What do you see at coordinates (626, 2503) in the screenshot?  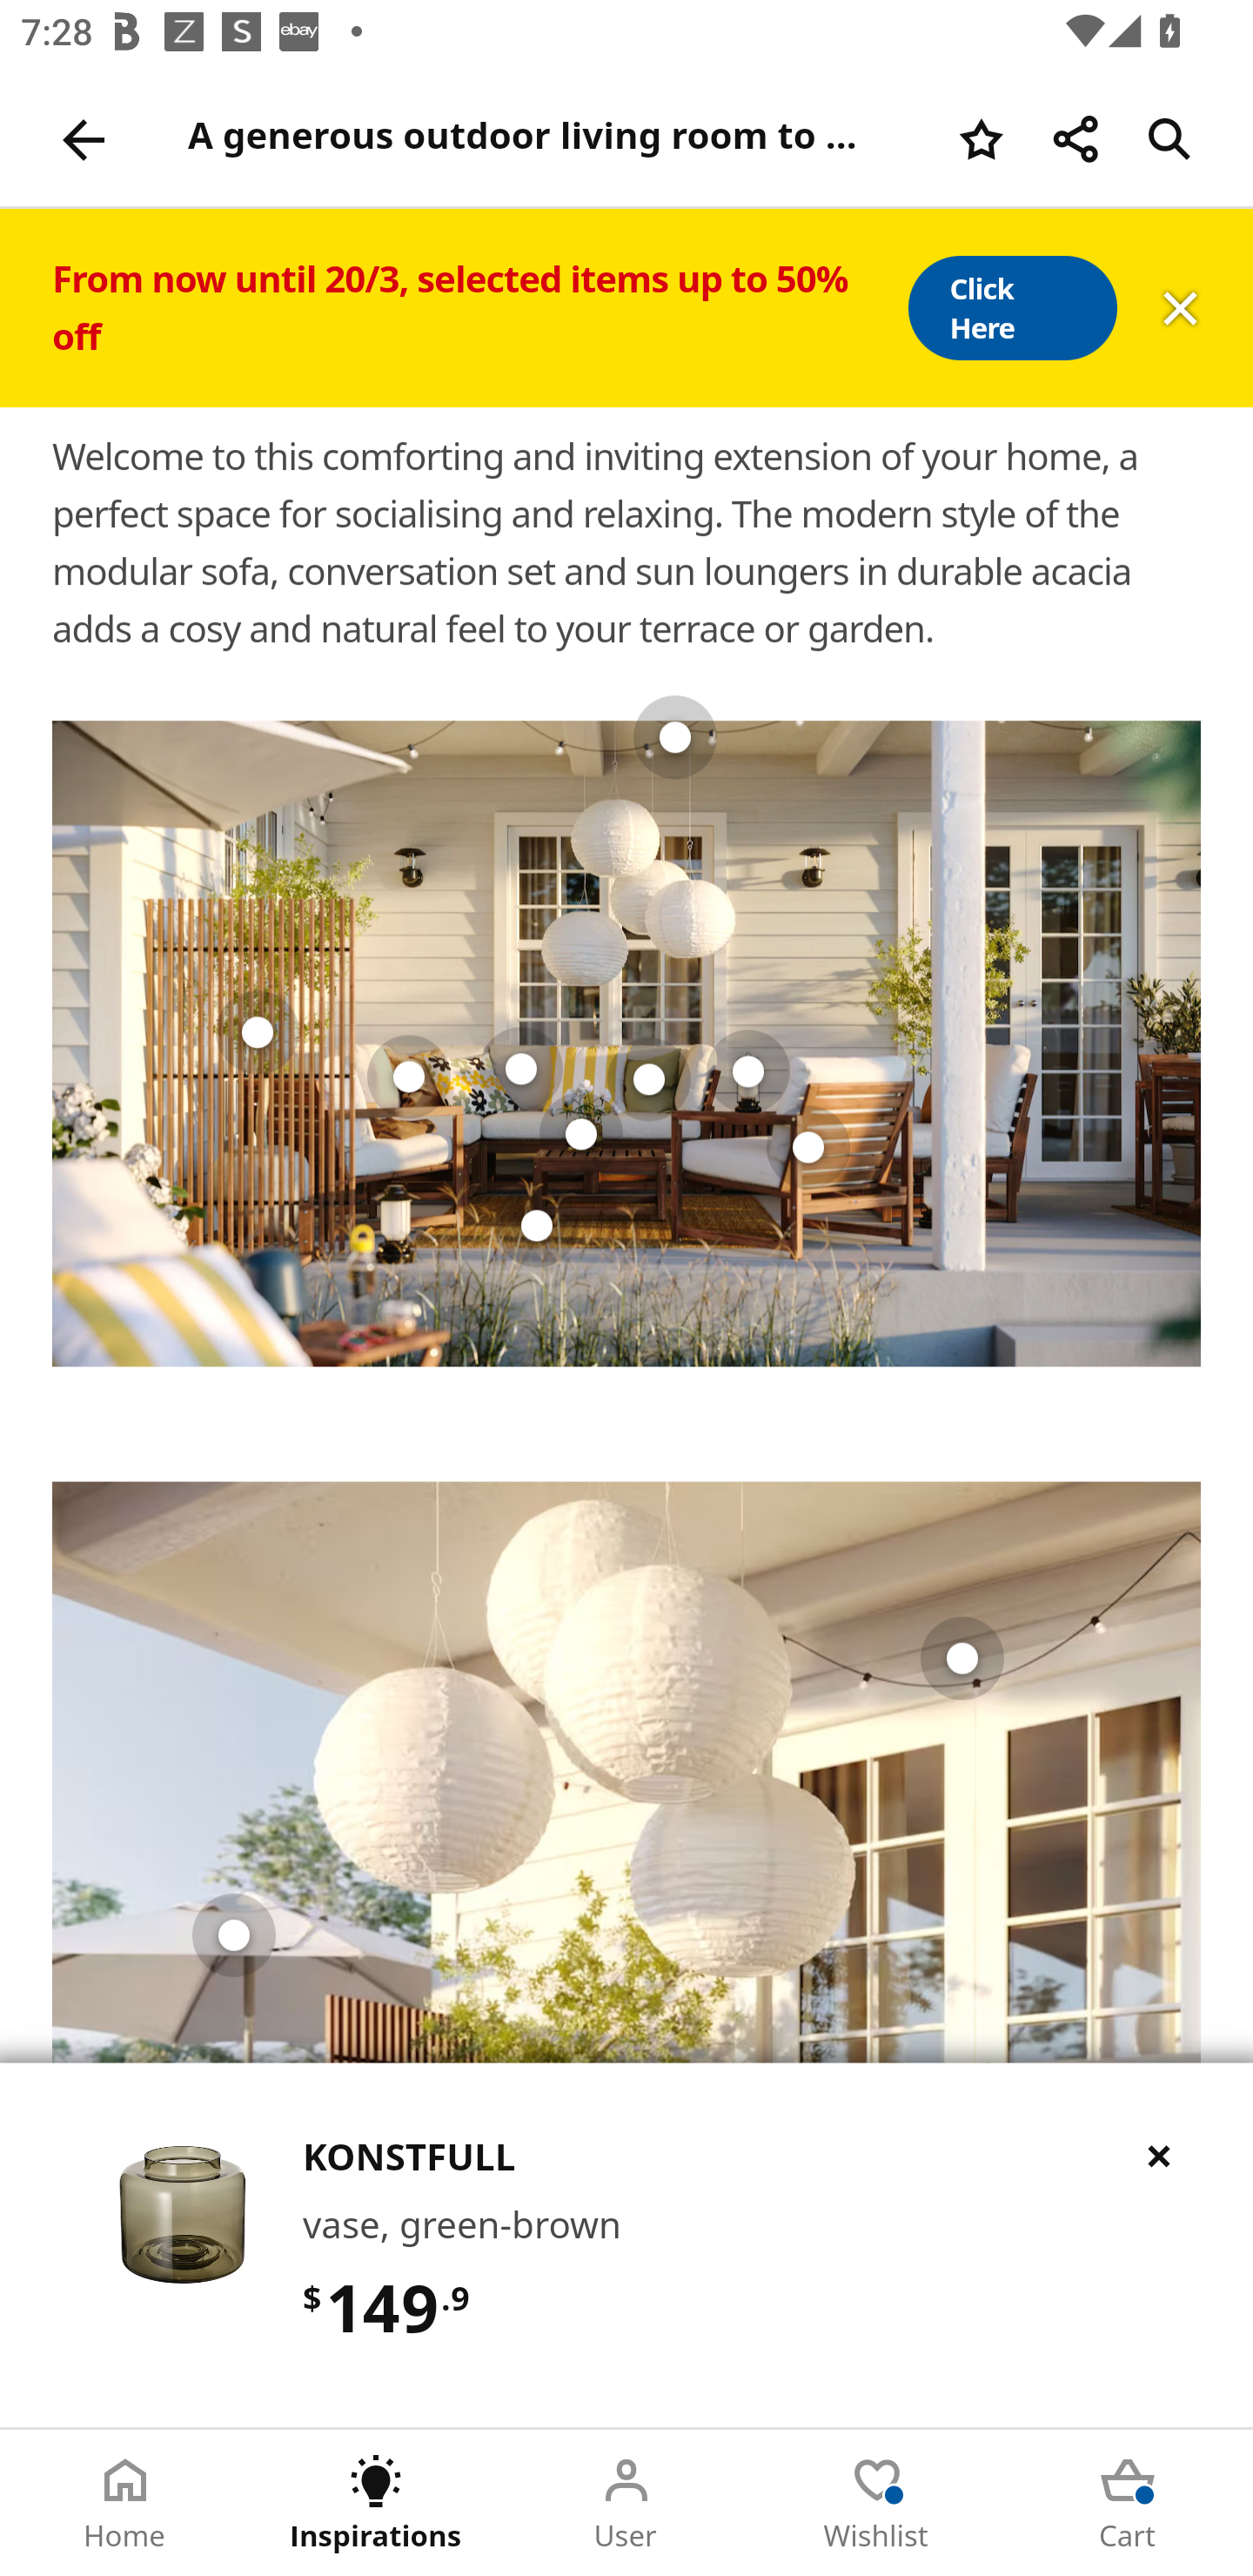 I see `User
Tab 3 of 5` at bounding box center [626, 2503].